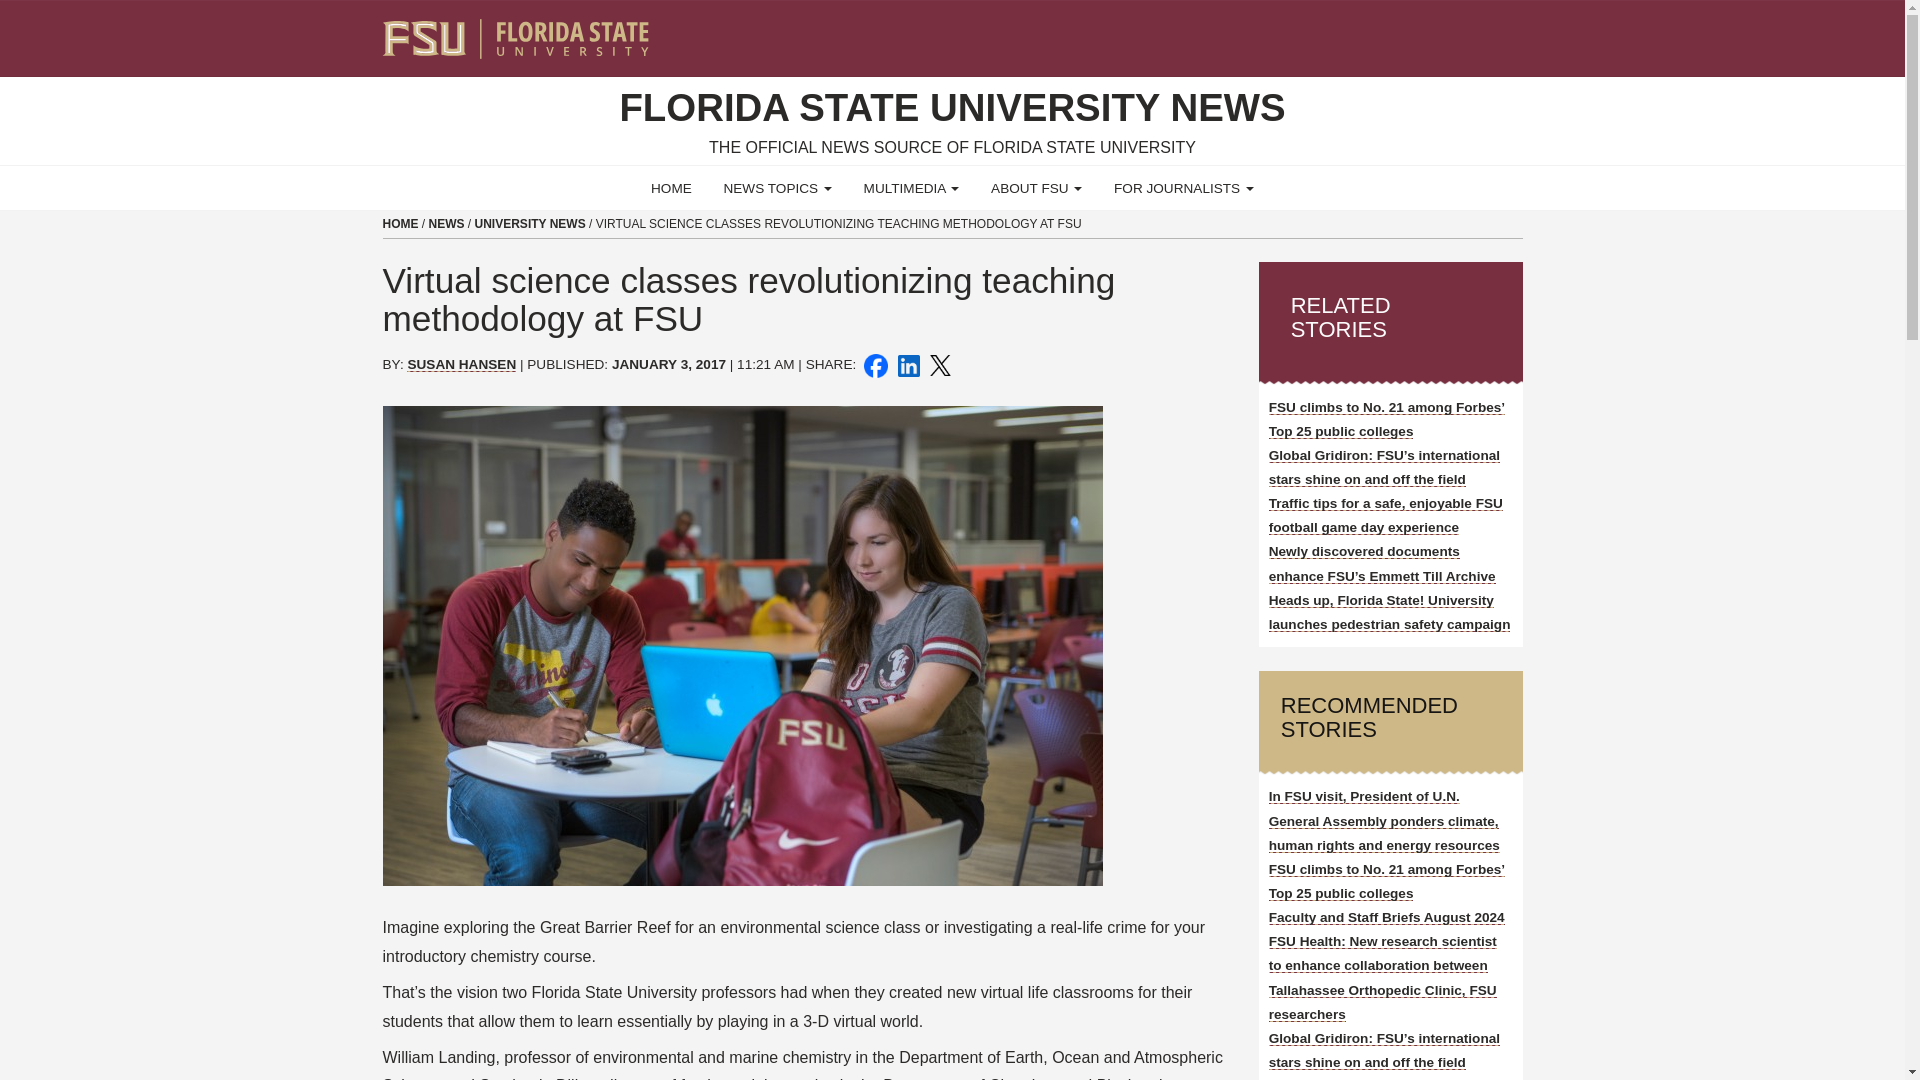  Describe the element at coordinates (8, 6) in the screenshot. I see `Skip to content` at that location.